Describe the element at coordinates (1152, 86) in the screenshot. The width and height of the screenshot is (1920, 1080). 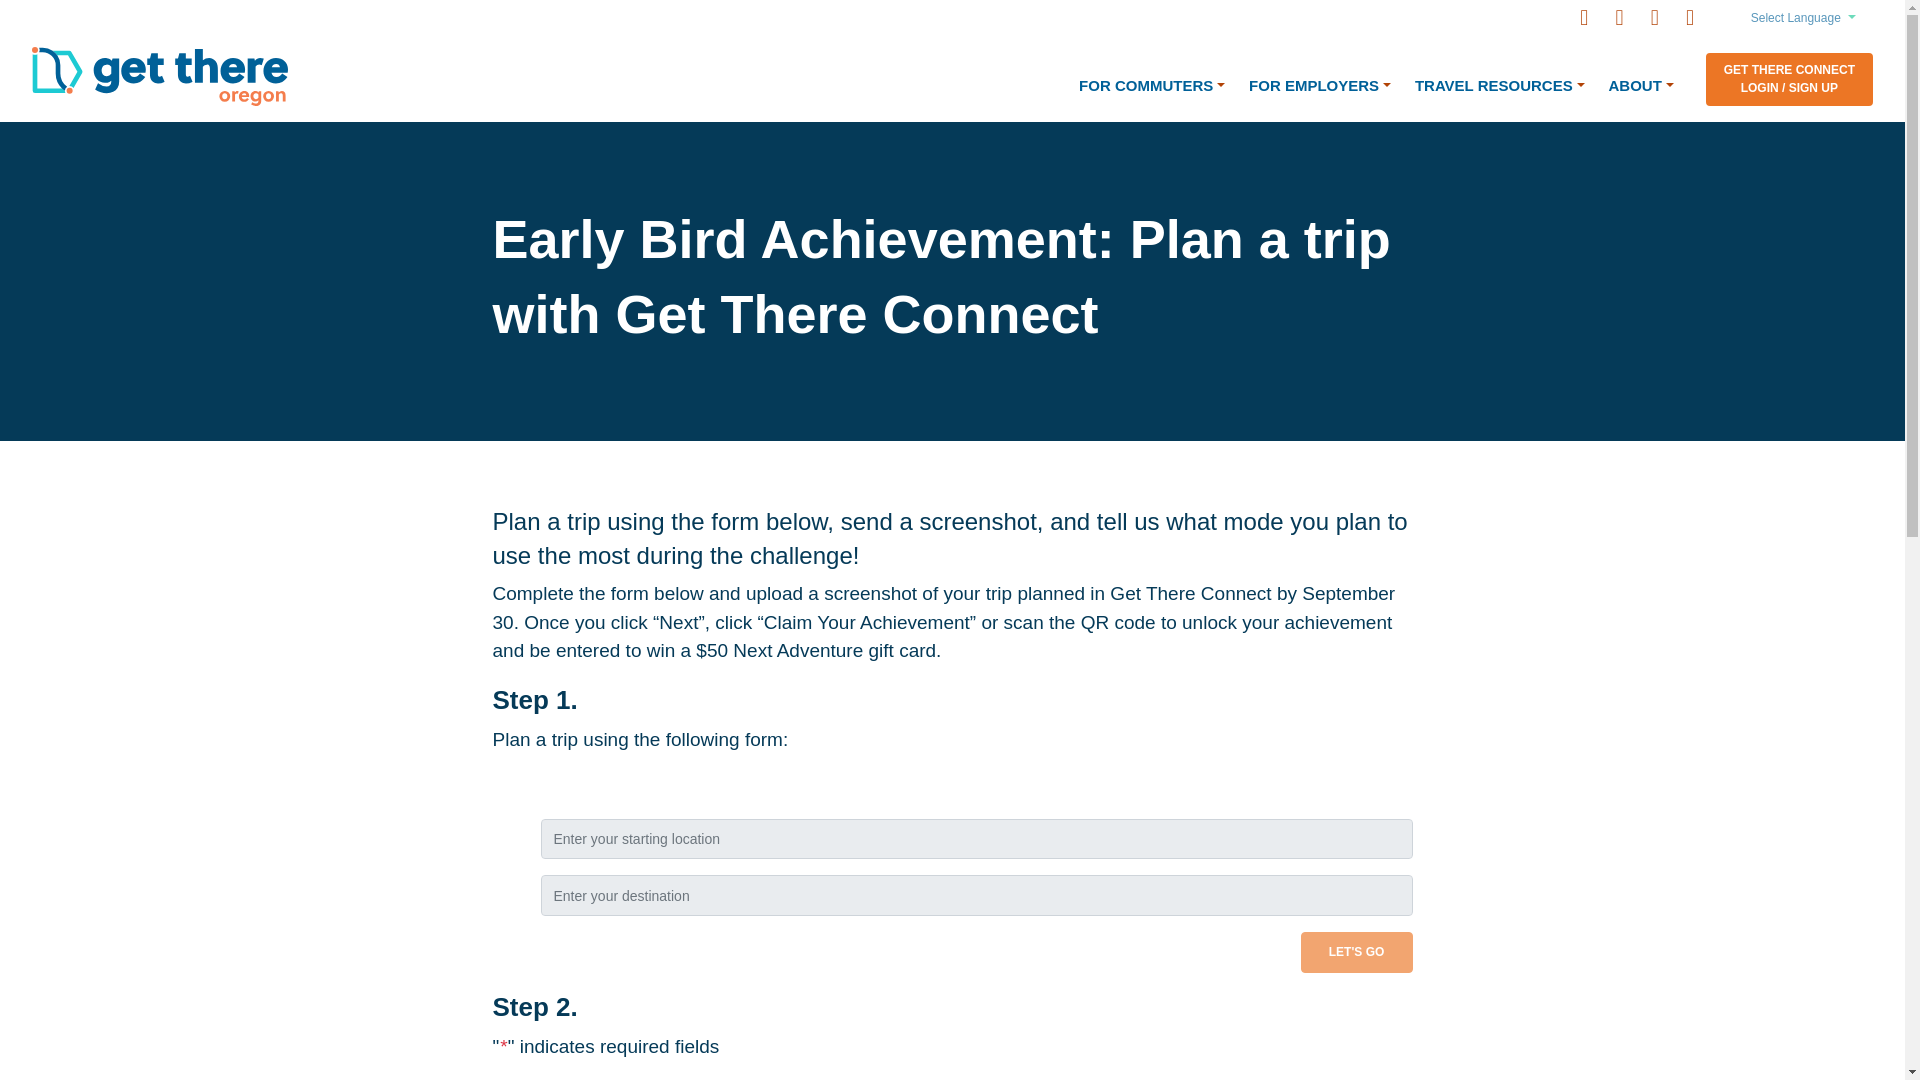
I see `For Commuters` at that location.